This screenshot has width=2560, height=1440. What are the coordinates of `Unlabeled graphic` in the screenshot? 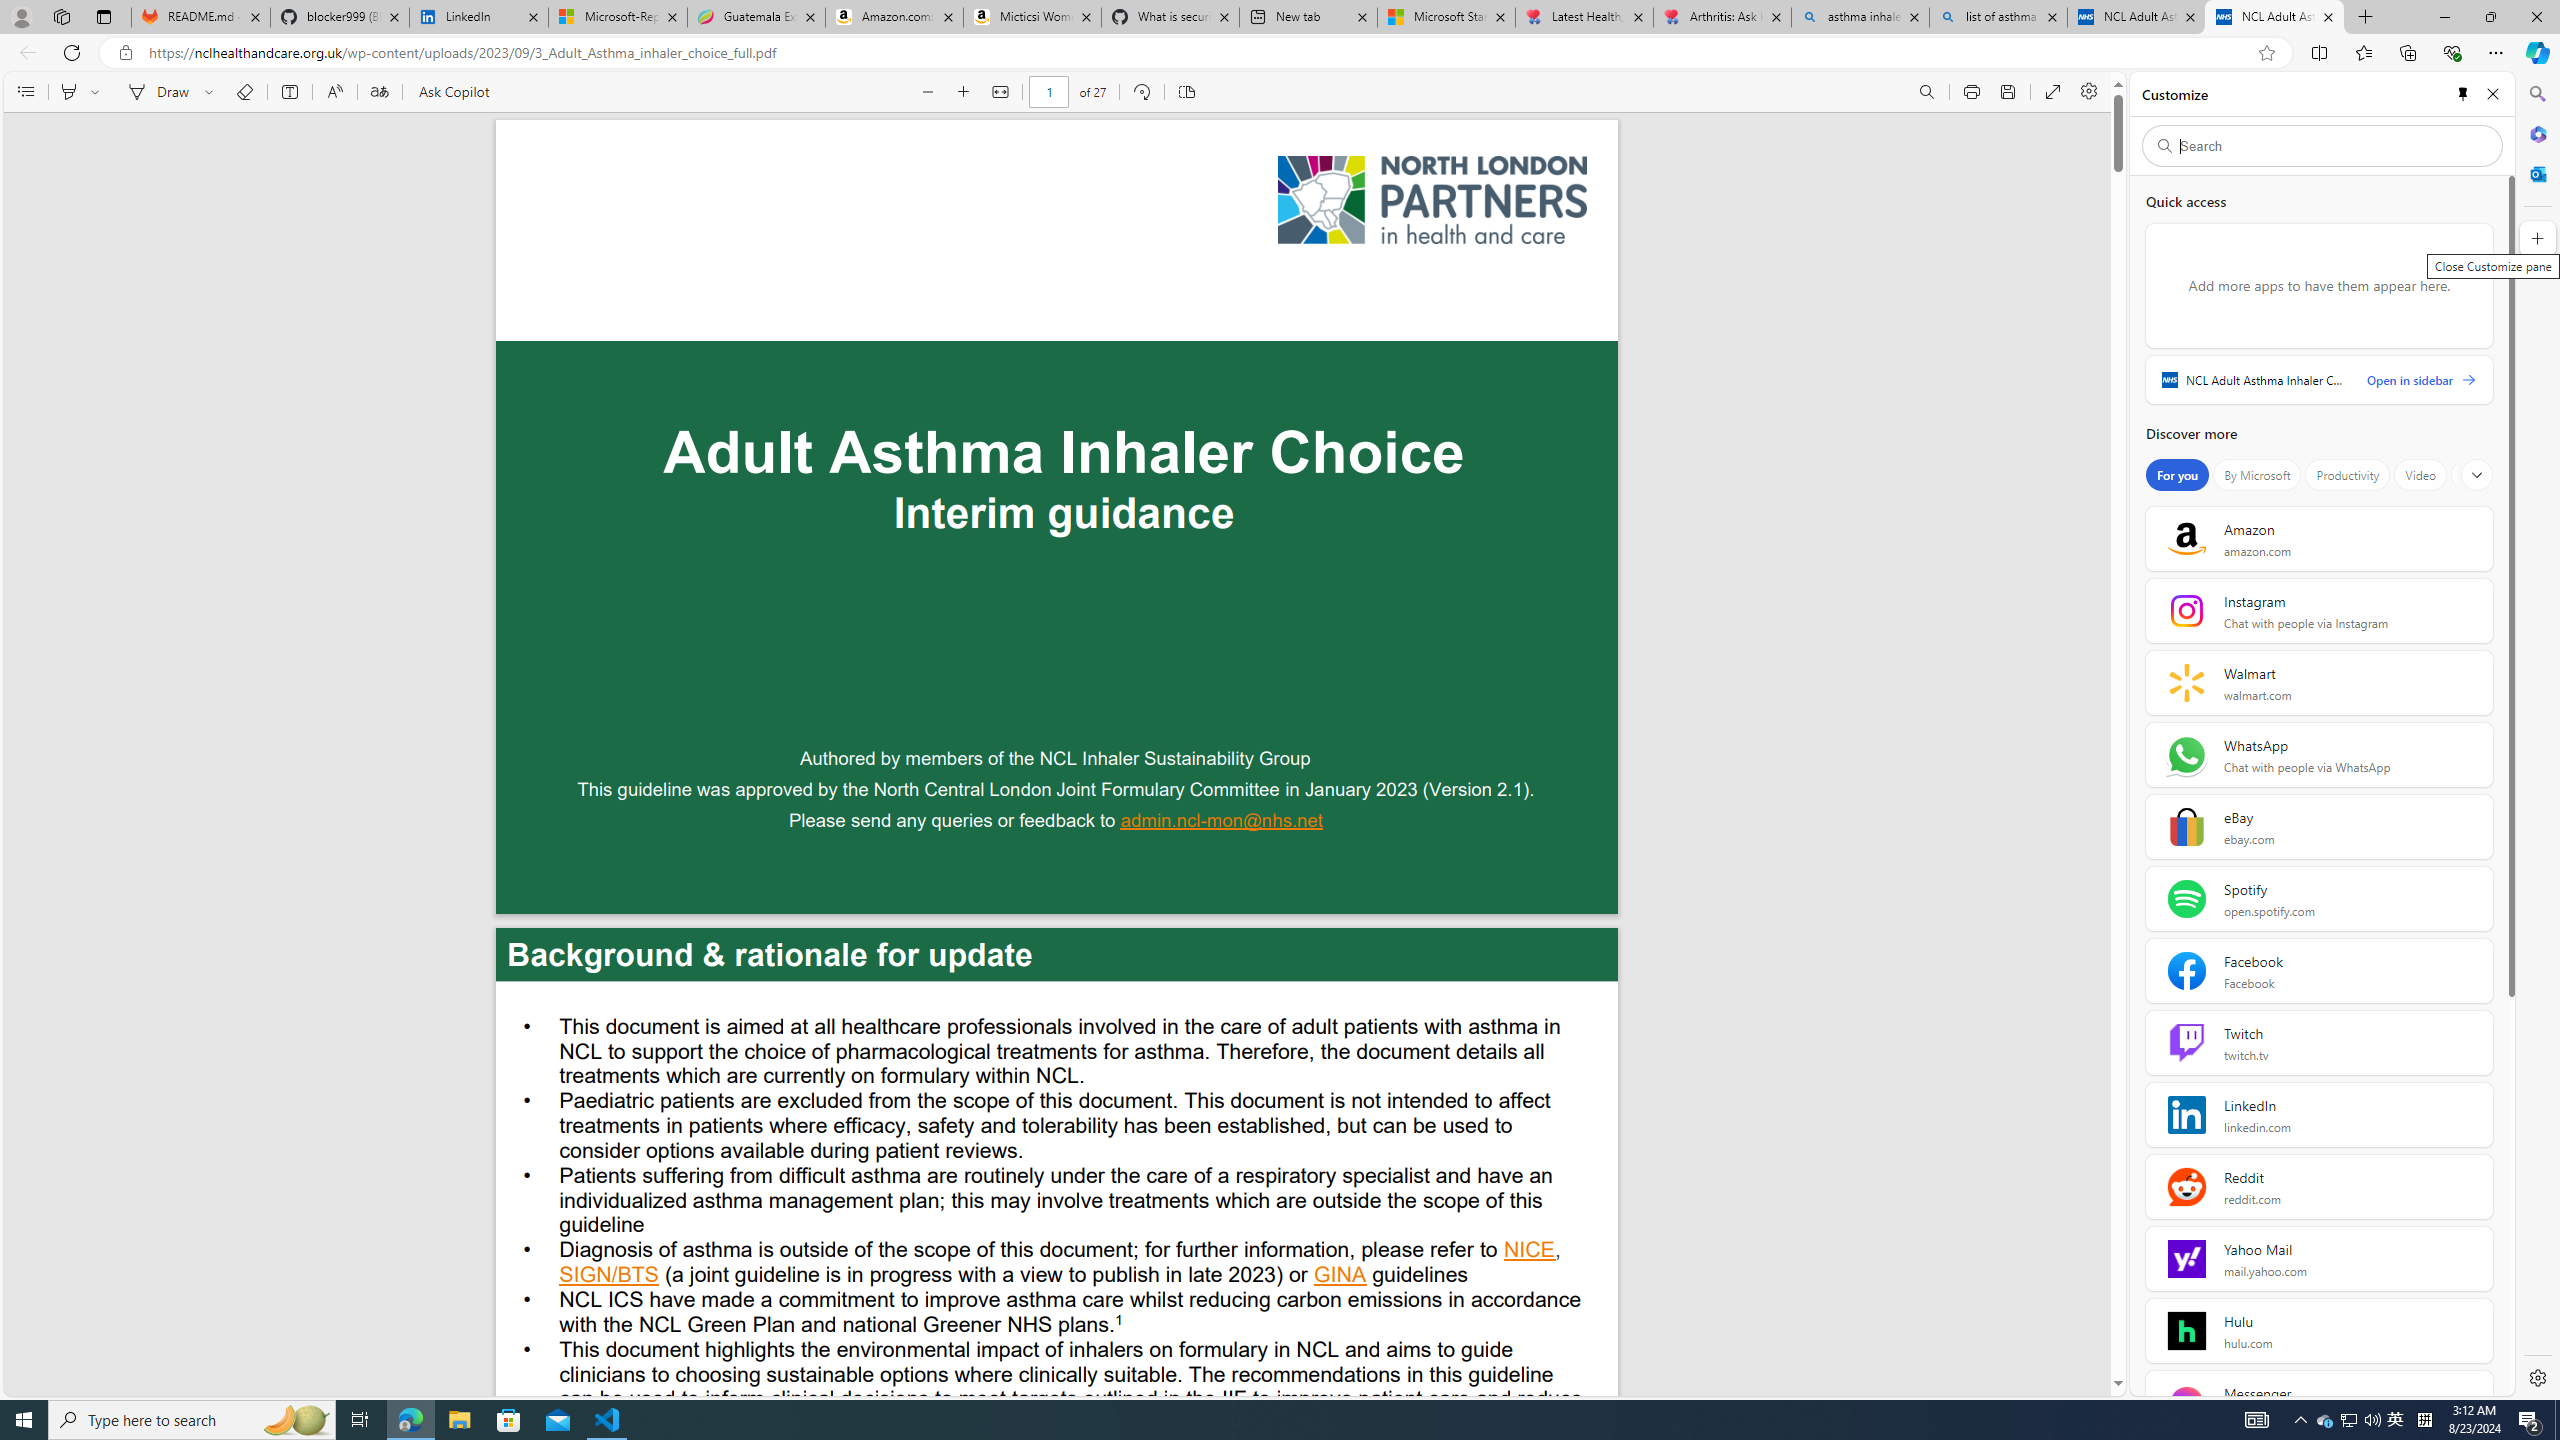 It's located at (1432, 200).